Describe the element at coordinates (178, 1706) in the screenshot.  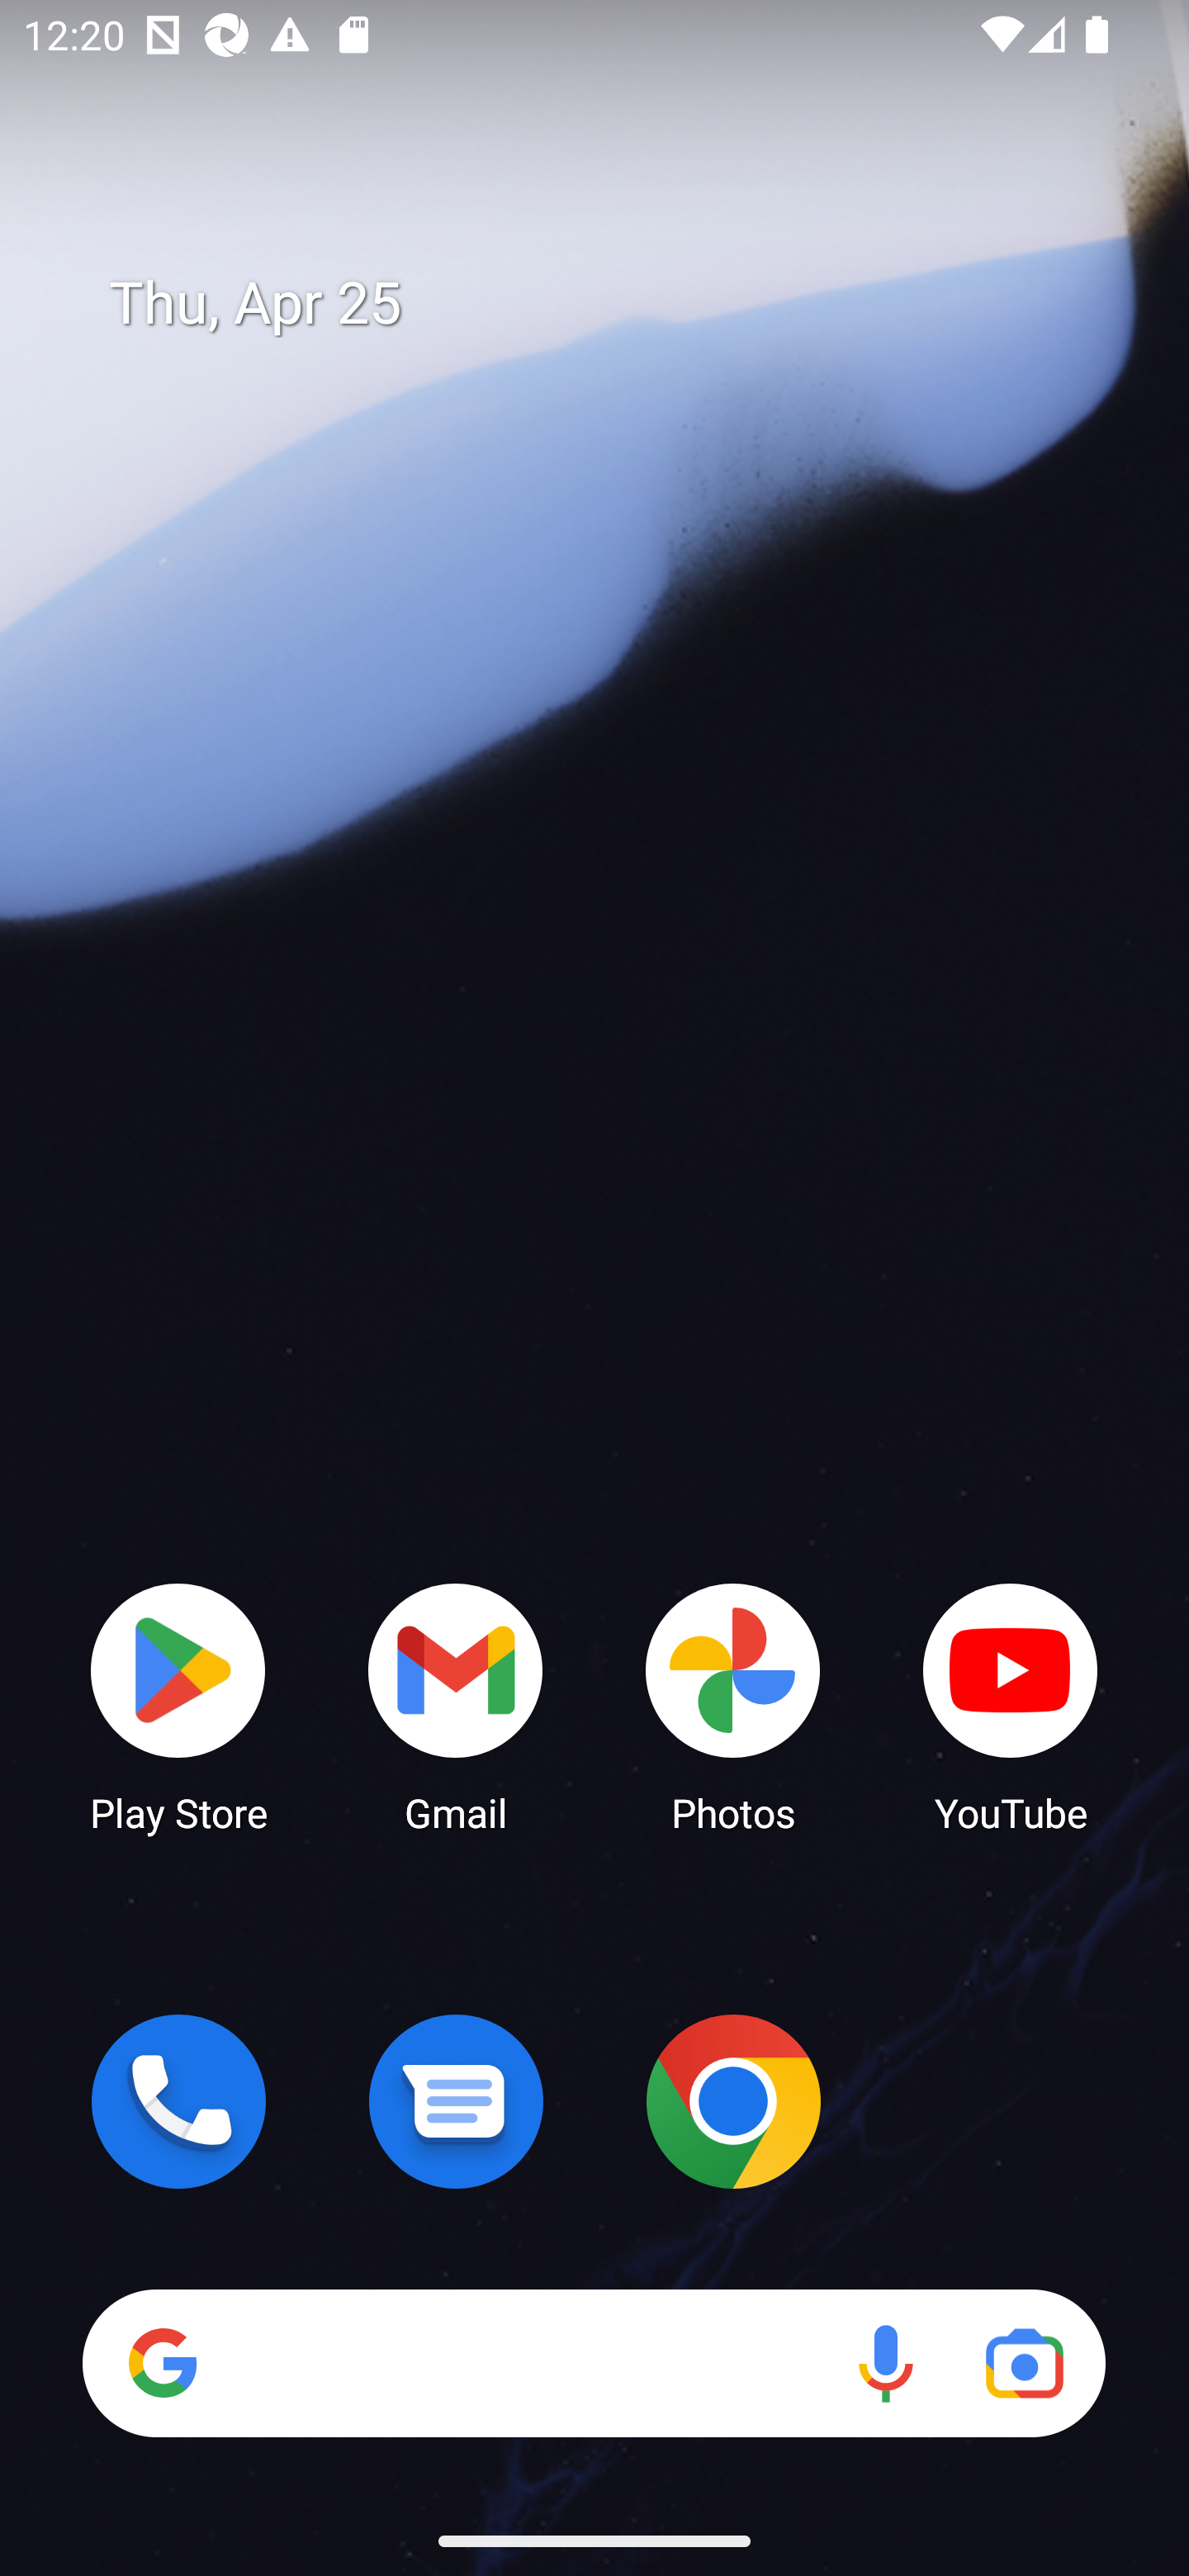
I see `Play Store` at that location.